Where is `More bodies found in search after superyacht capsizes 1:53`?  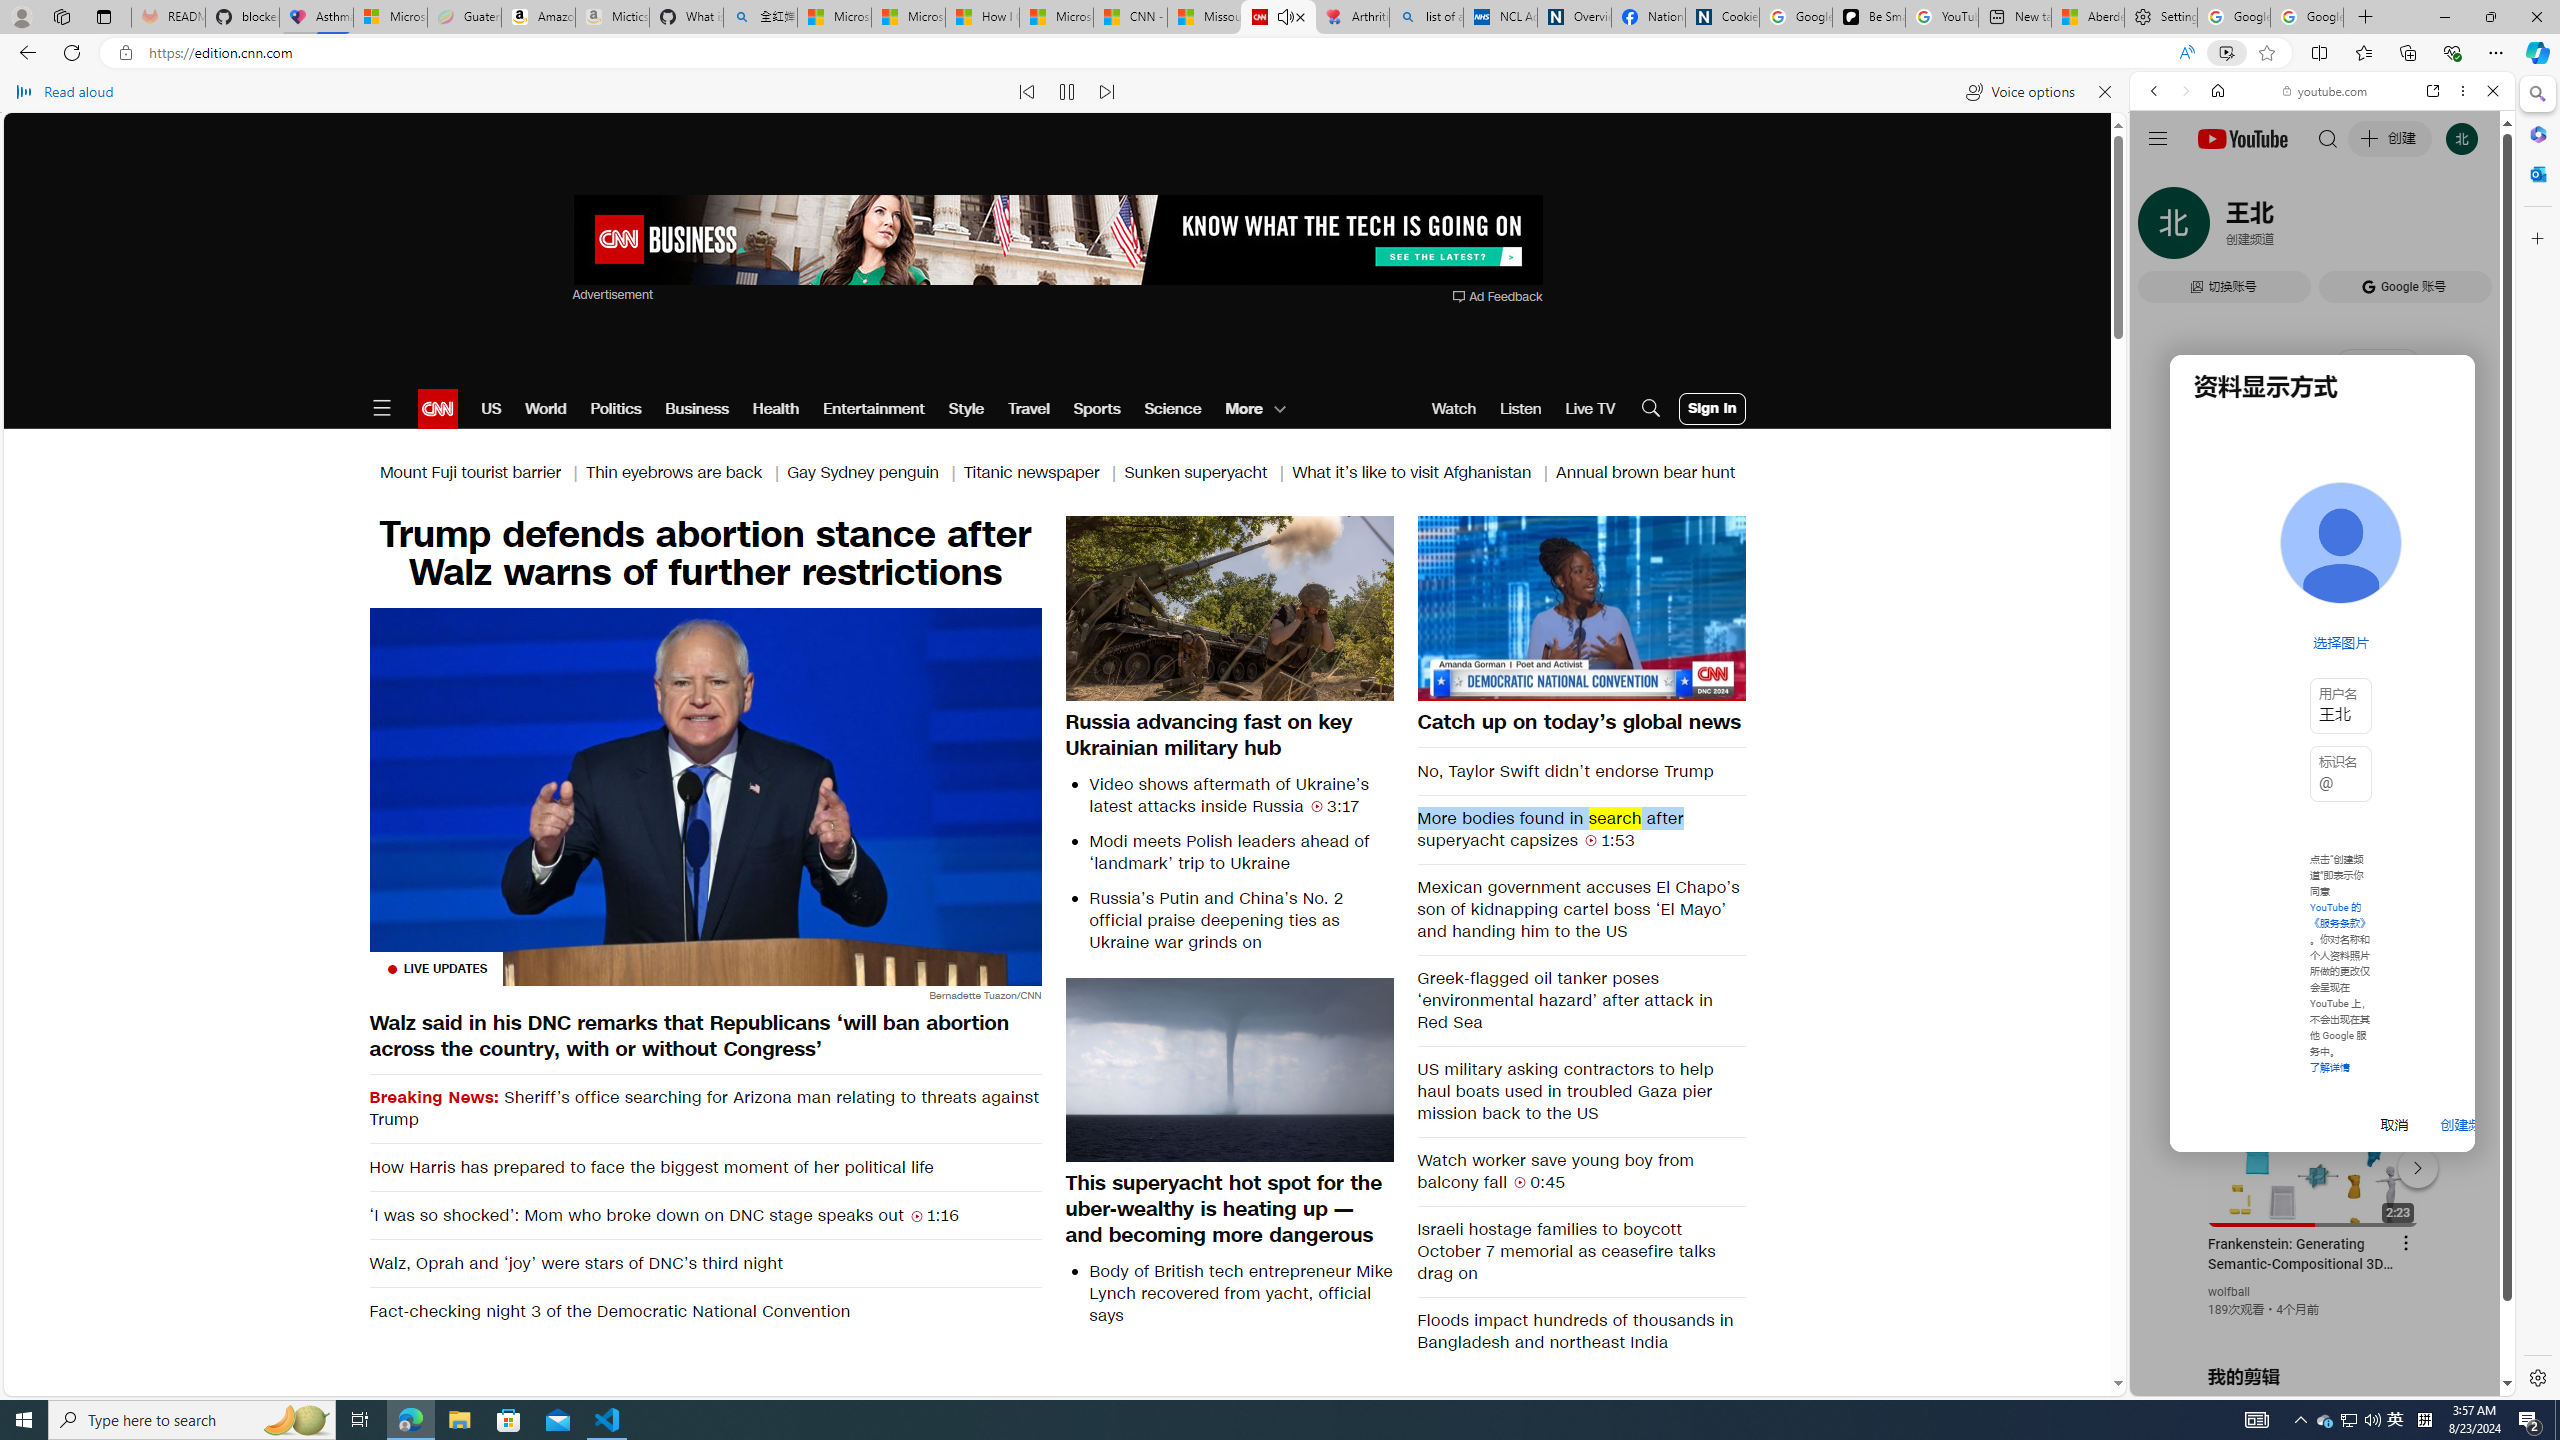 More bodies found in search after superyacht capsizes 1:53 is located at coordinates (1582, 829).